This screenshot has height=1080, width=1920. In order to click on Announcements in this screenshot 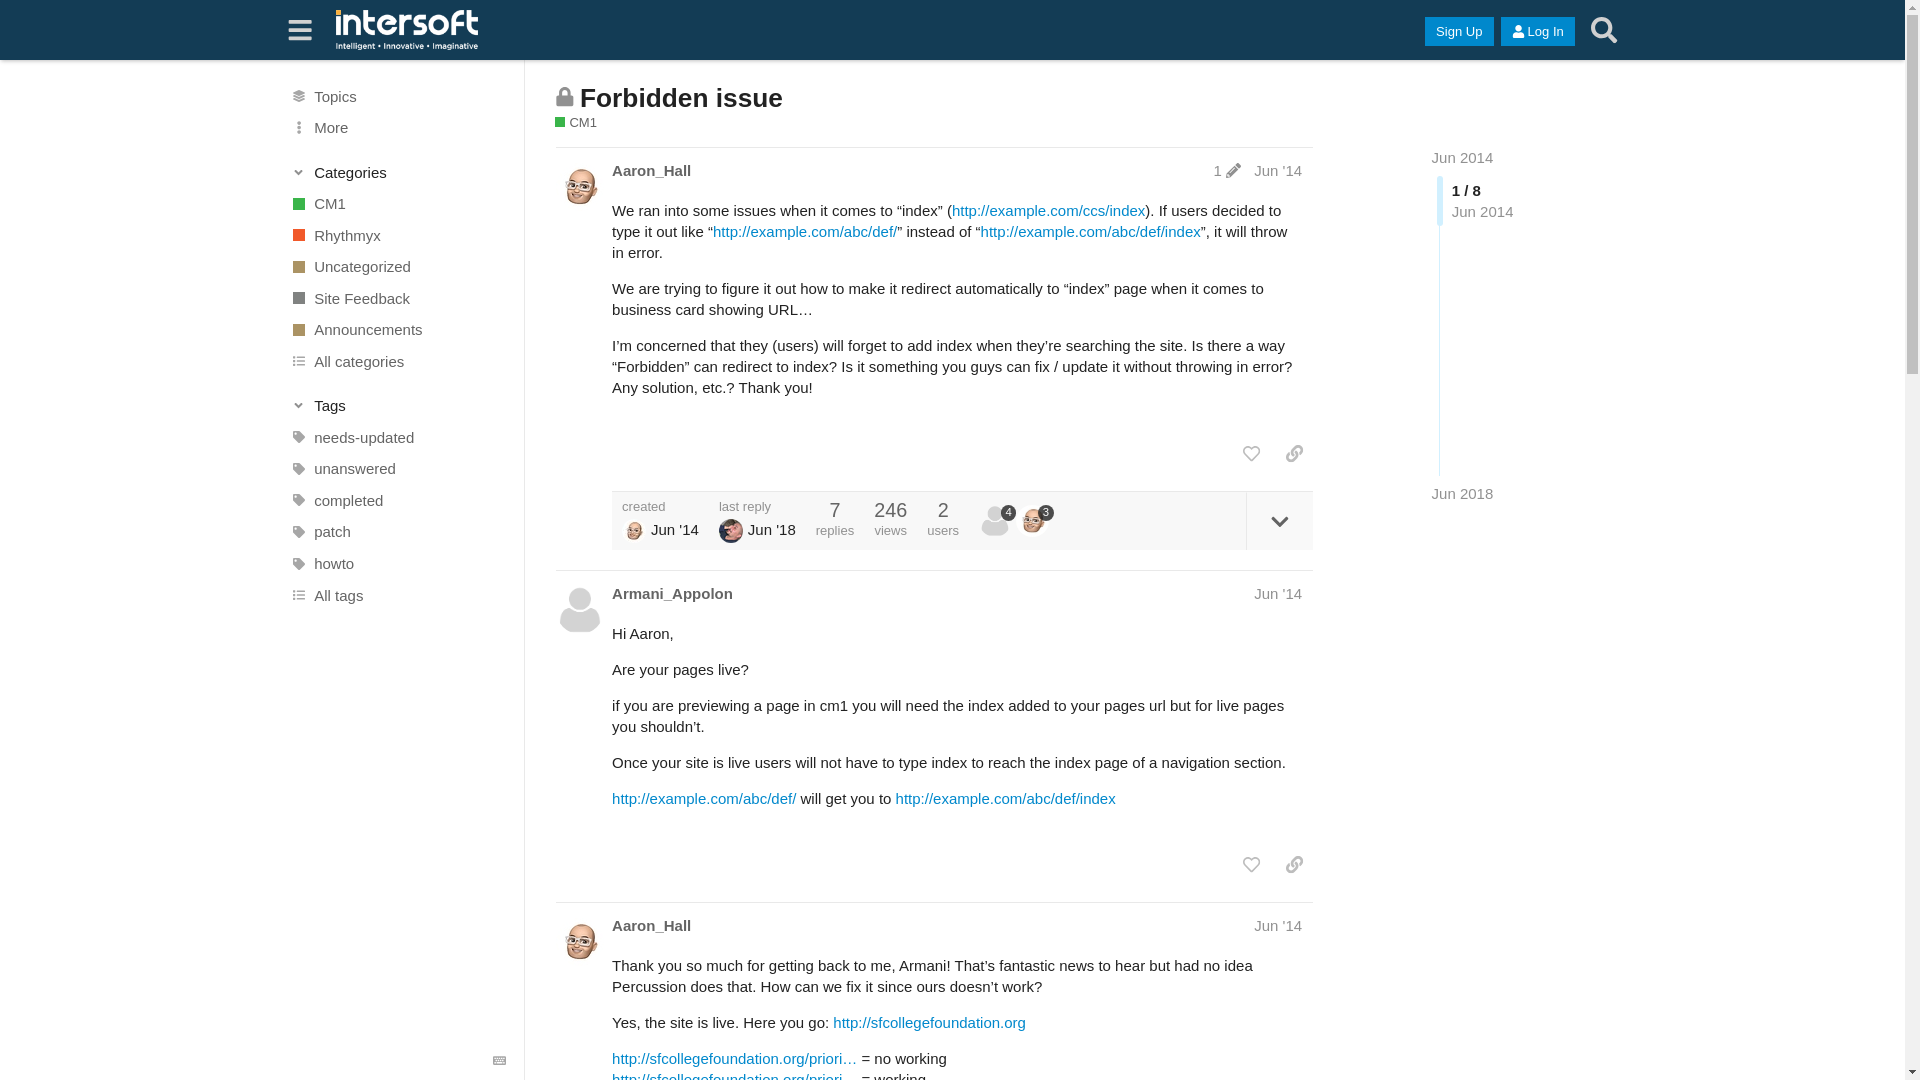, I will do `click(397, 330)`.